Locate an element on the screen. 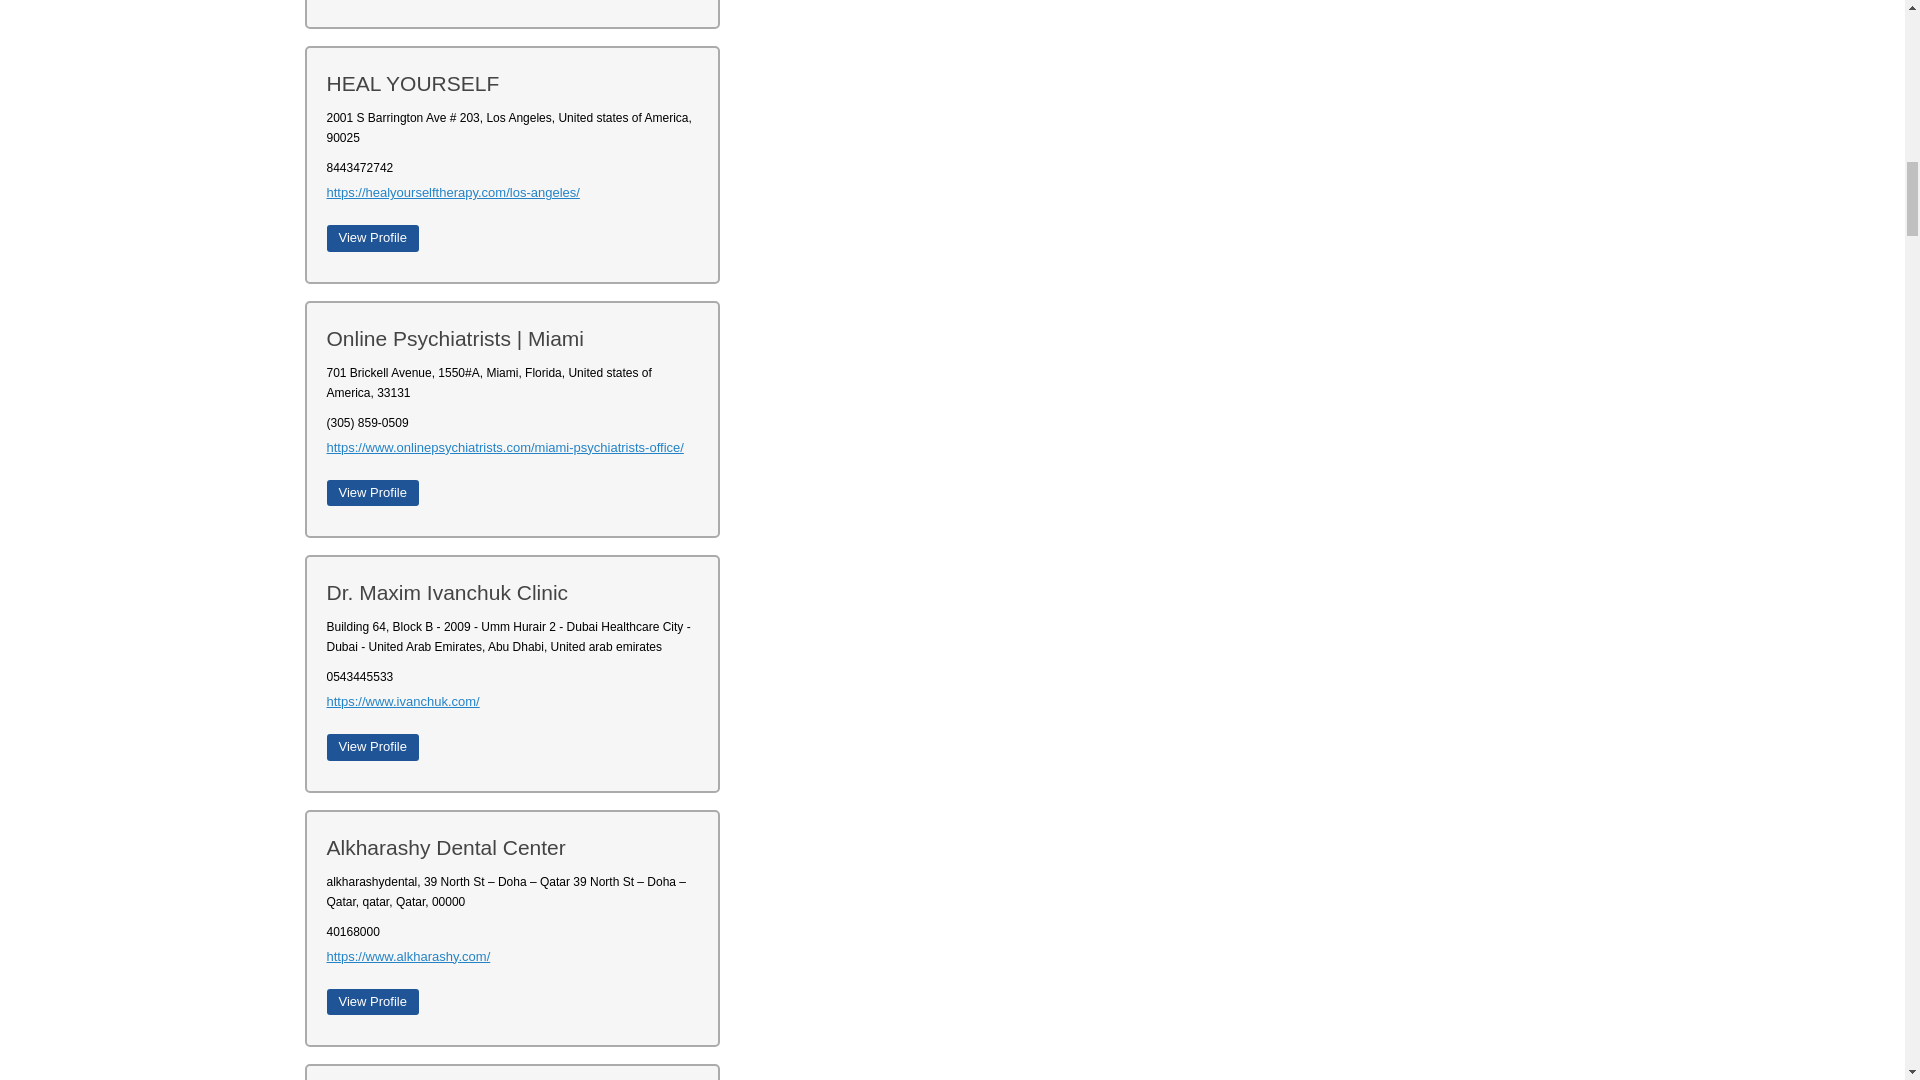 The height and width of the screenshot is (1080, 1920). Click here to view profile is located at coordinates (372, 747).